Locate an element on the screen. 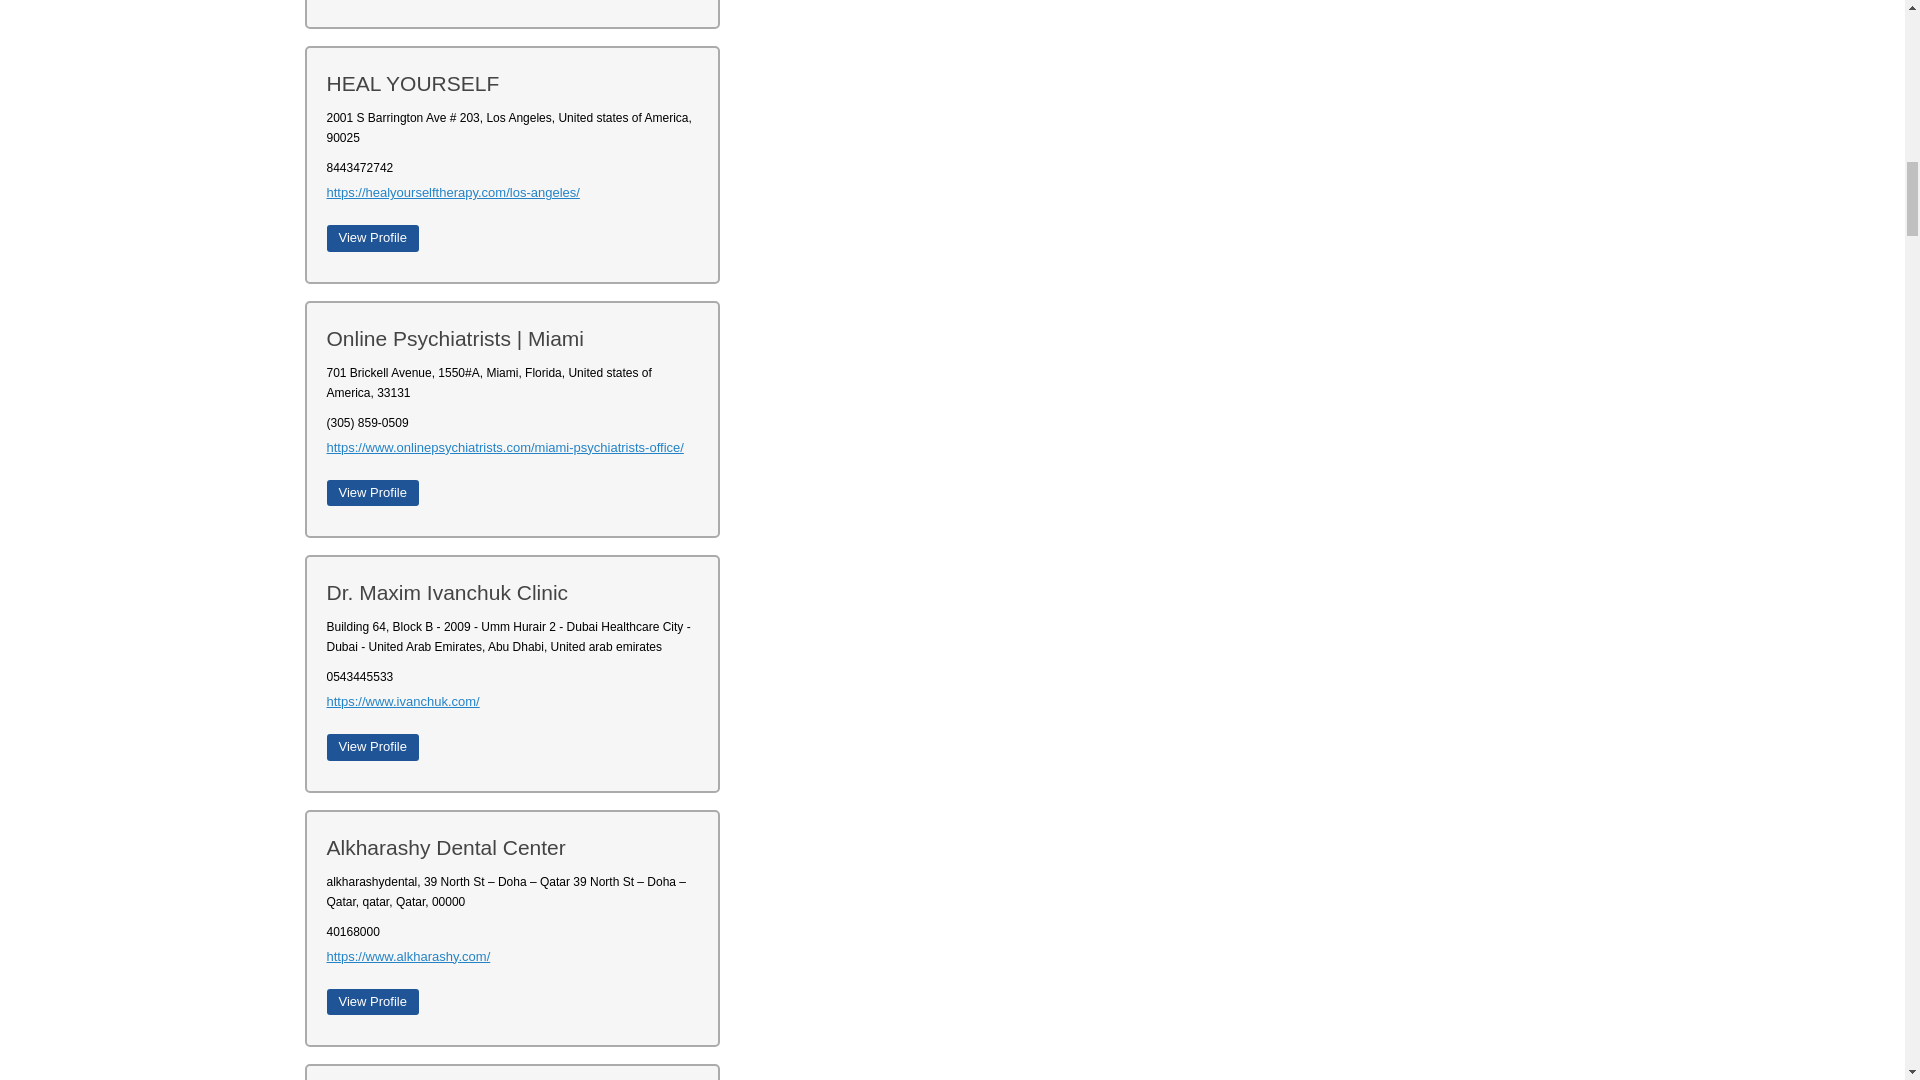 The height and width of the screenshot is (1080, 1920). Click here to view profile is located at coordinates (372, 747).